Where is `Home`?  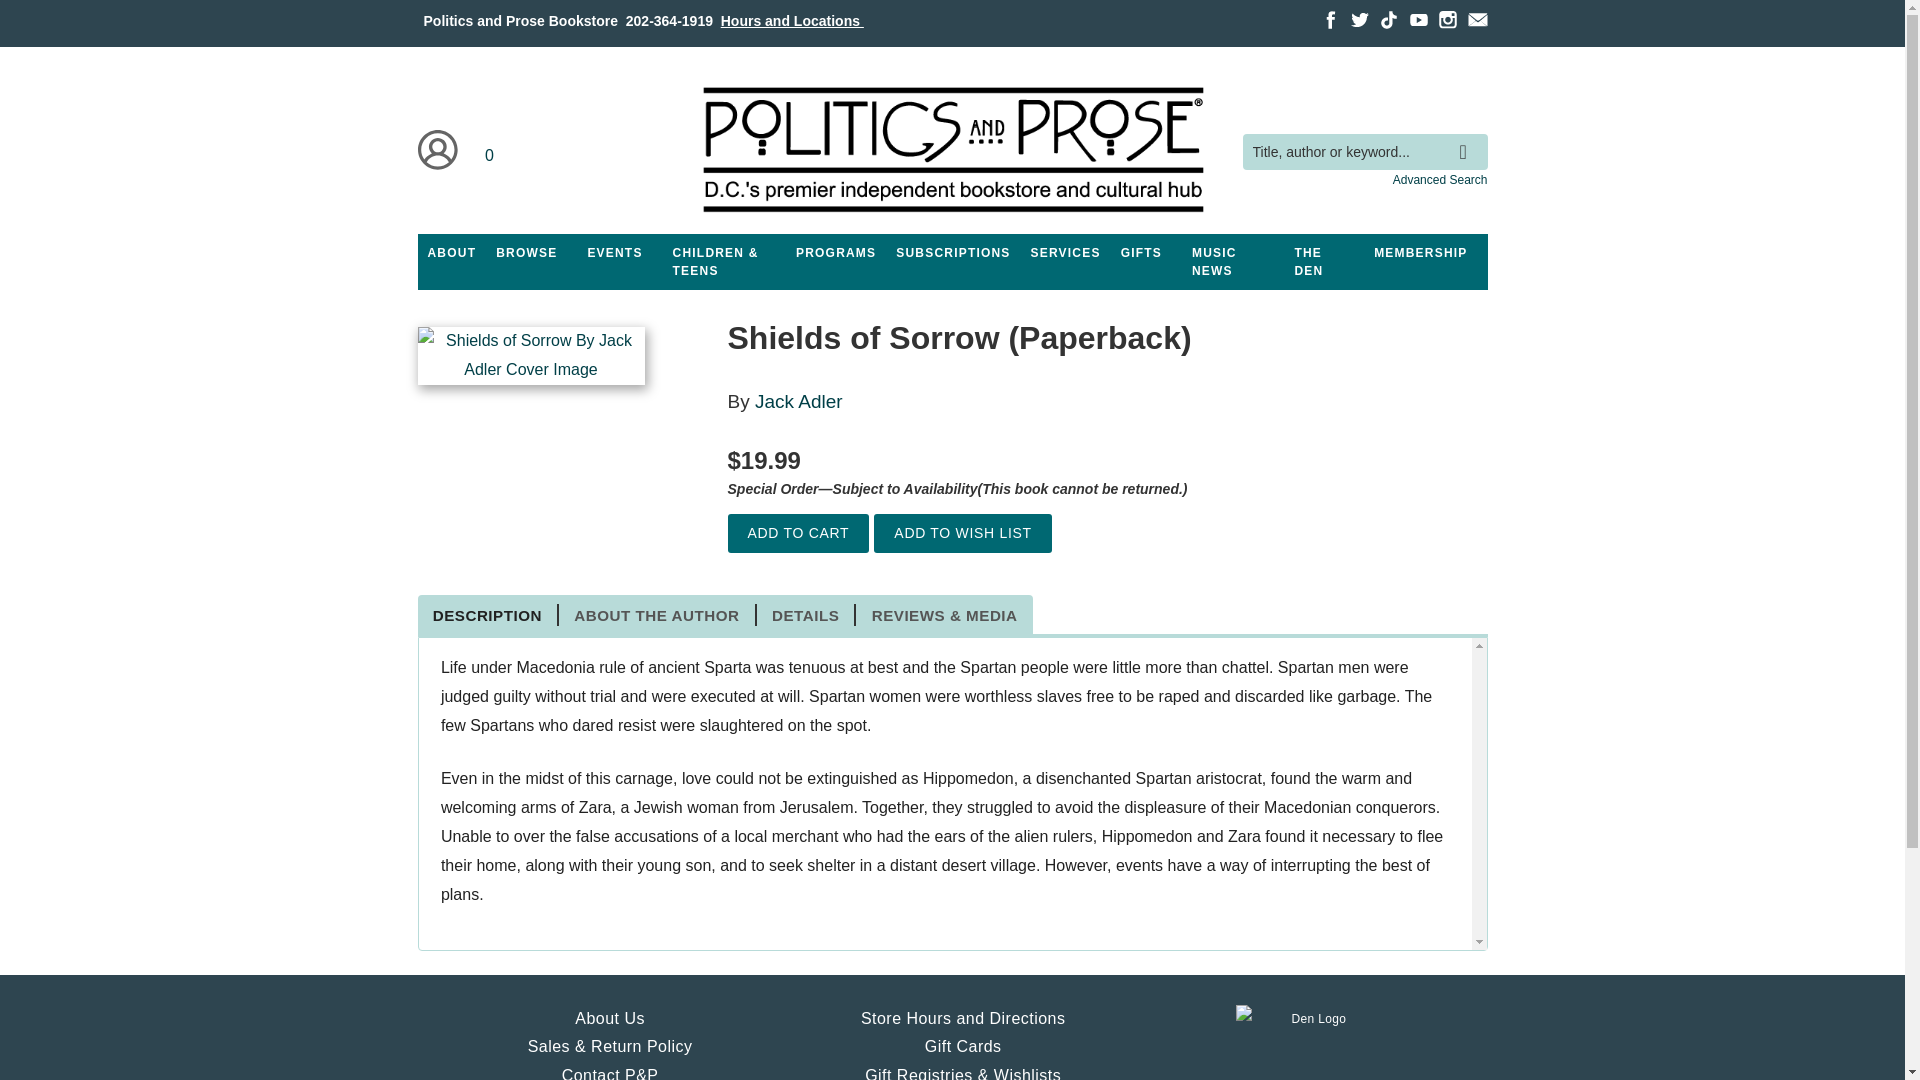
Home is located at coordinates (951, 150).